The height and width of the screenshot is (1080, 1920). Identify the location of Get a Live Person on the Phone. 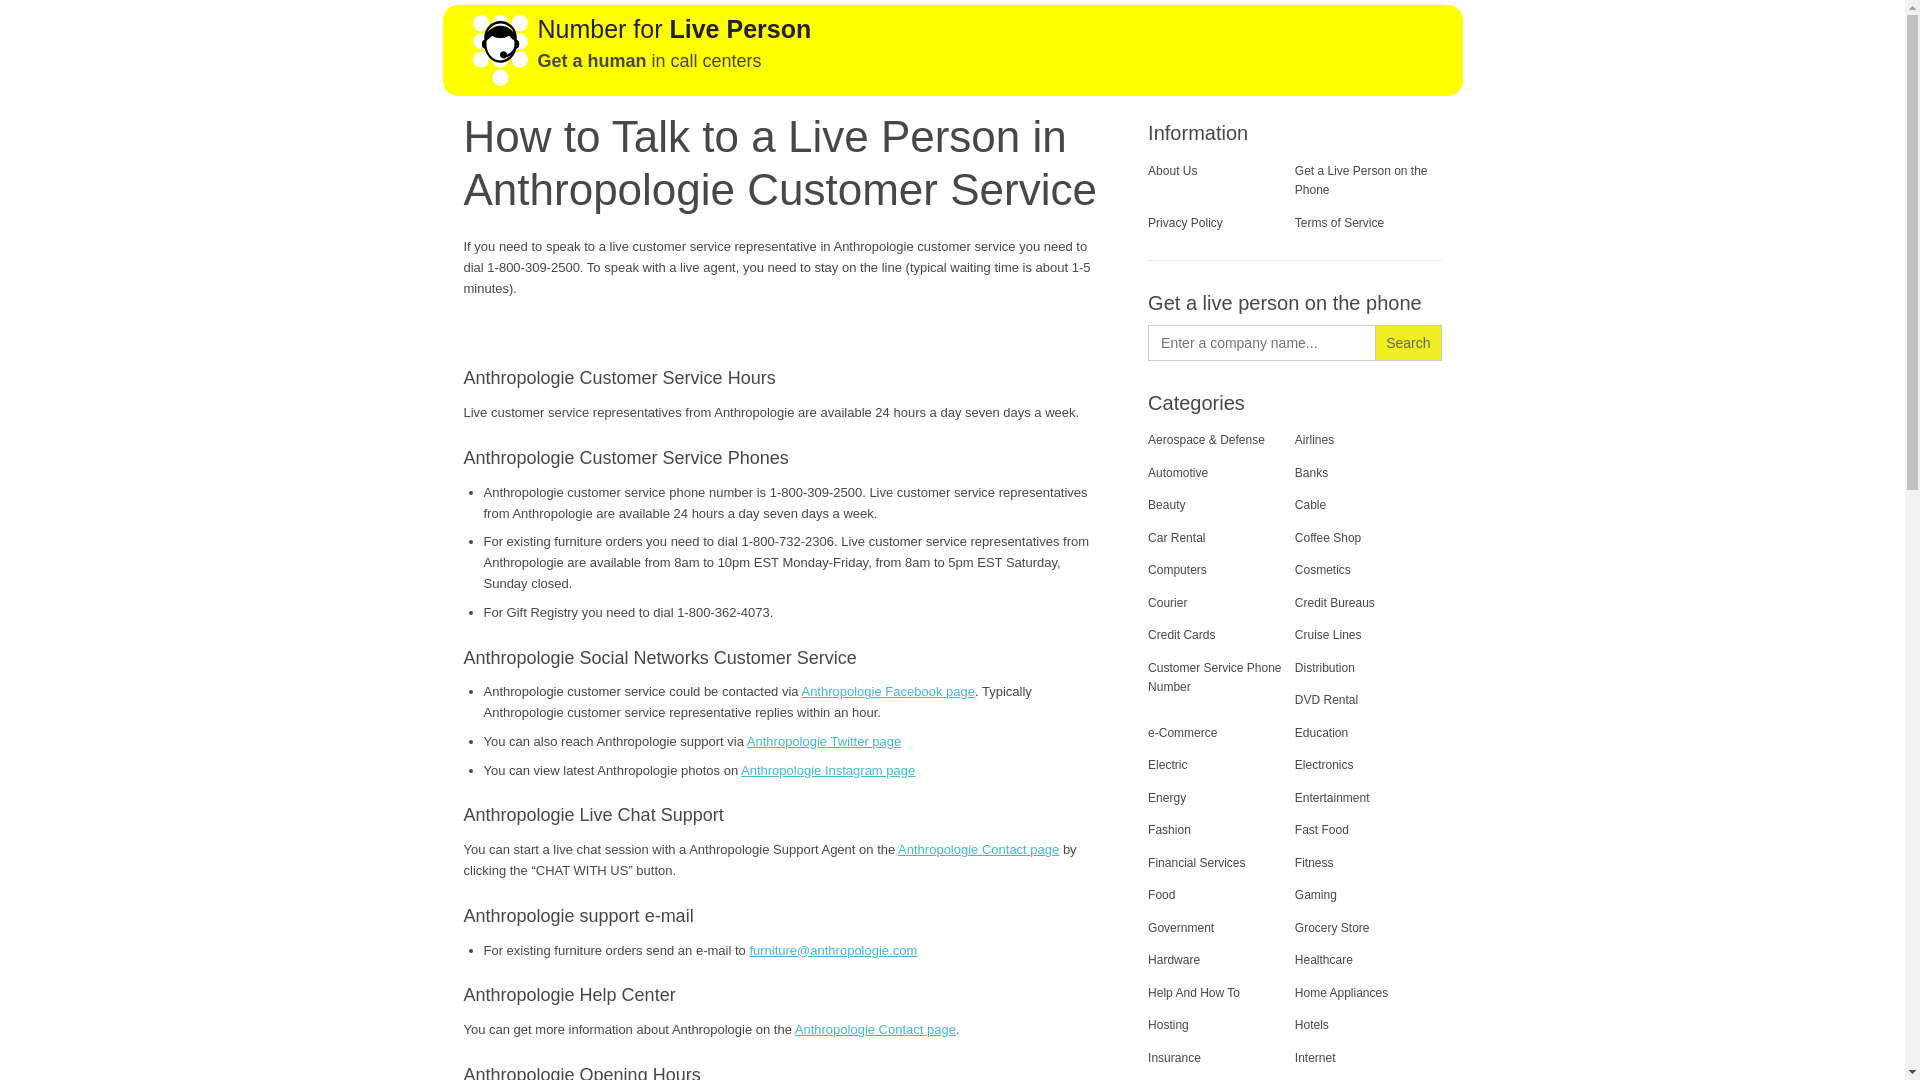
(1361, 180).